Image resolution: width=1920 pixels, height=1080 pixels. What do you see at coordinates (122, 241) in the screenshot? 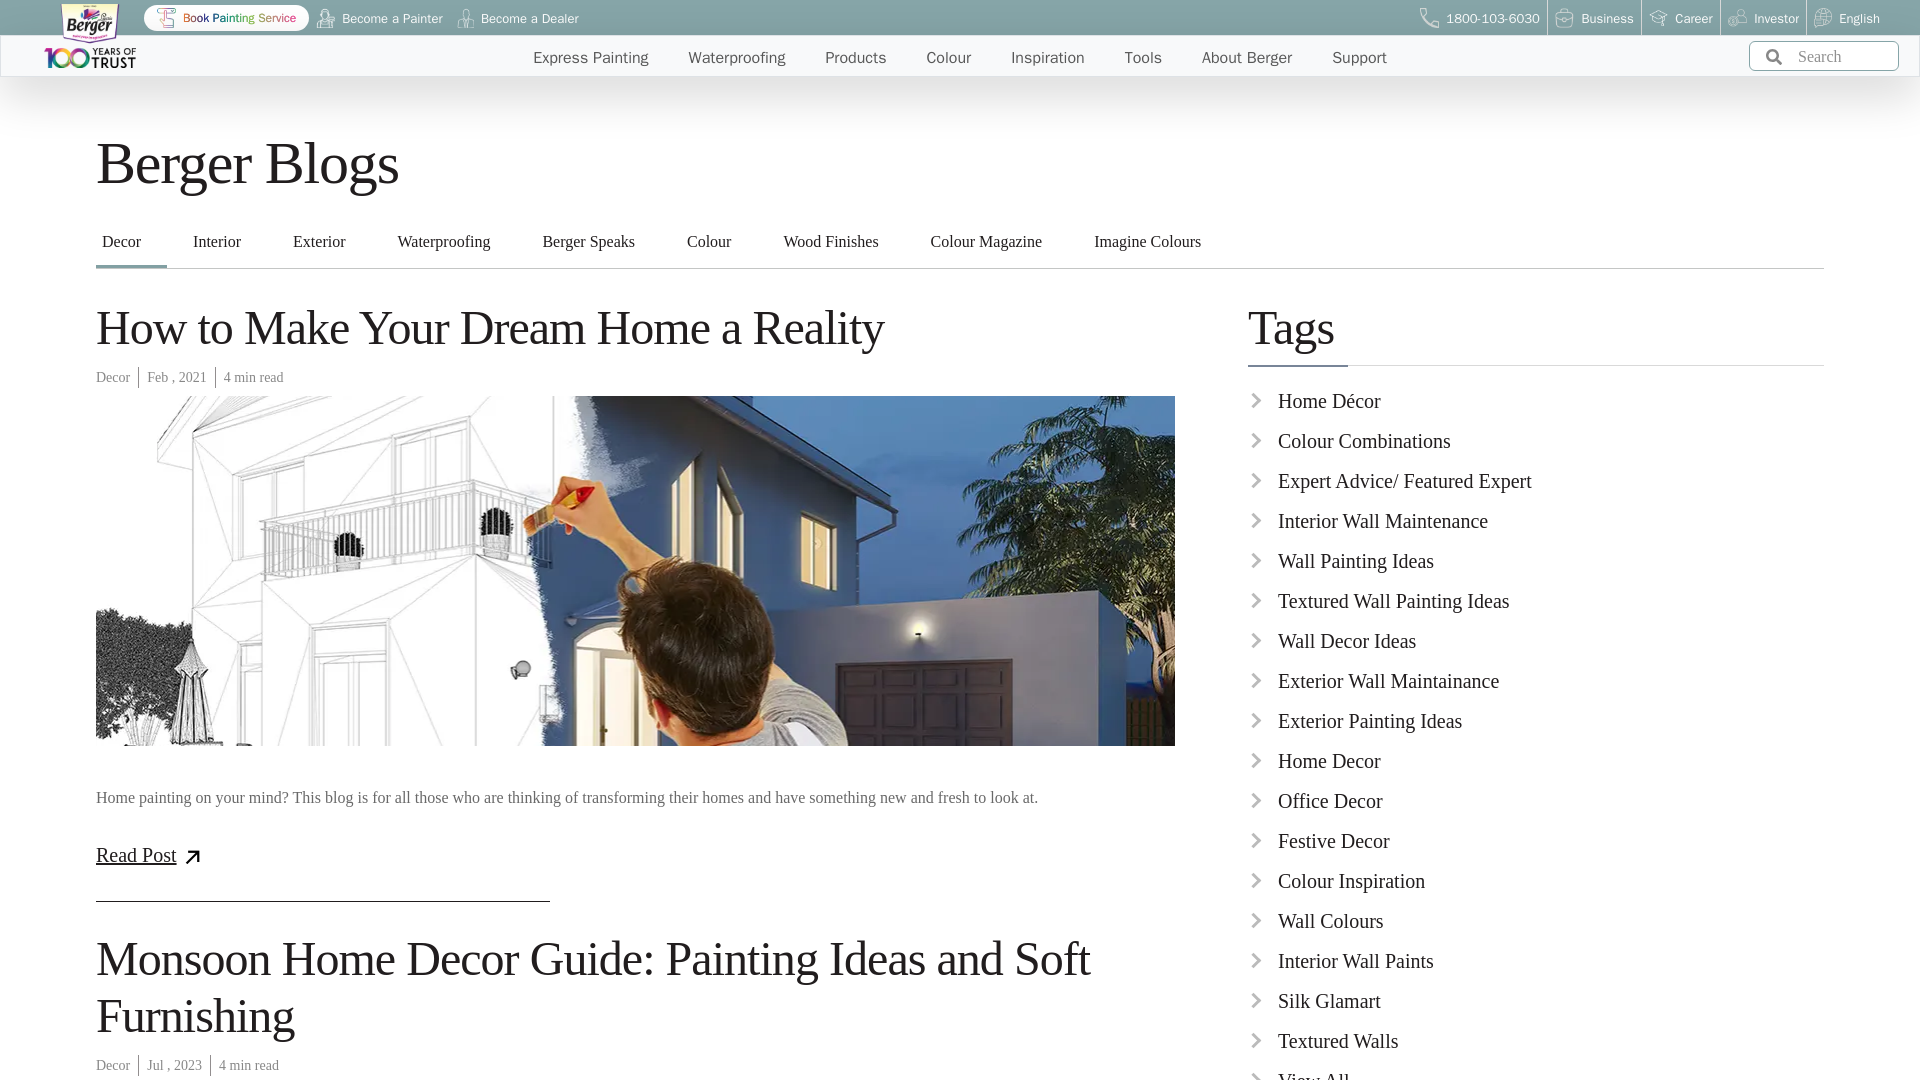
I see `Decor` at bounding box center [122, 241].